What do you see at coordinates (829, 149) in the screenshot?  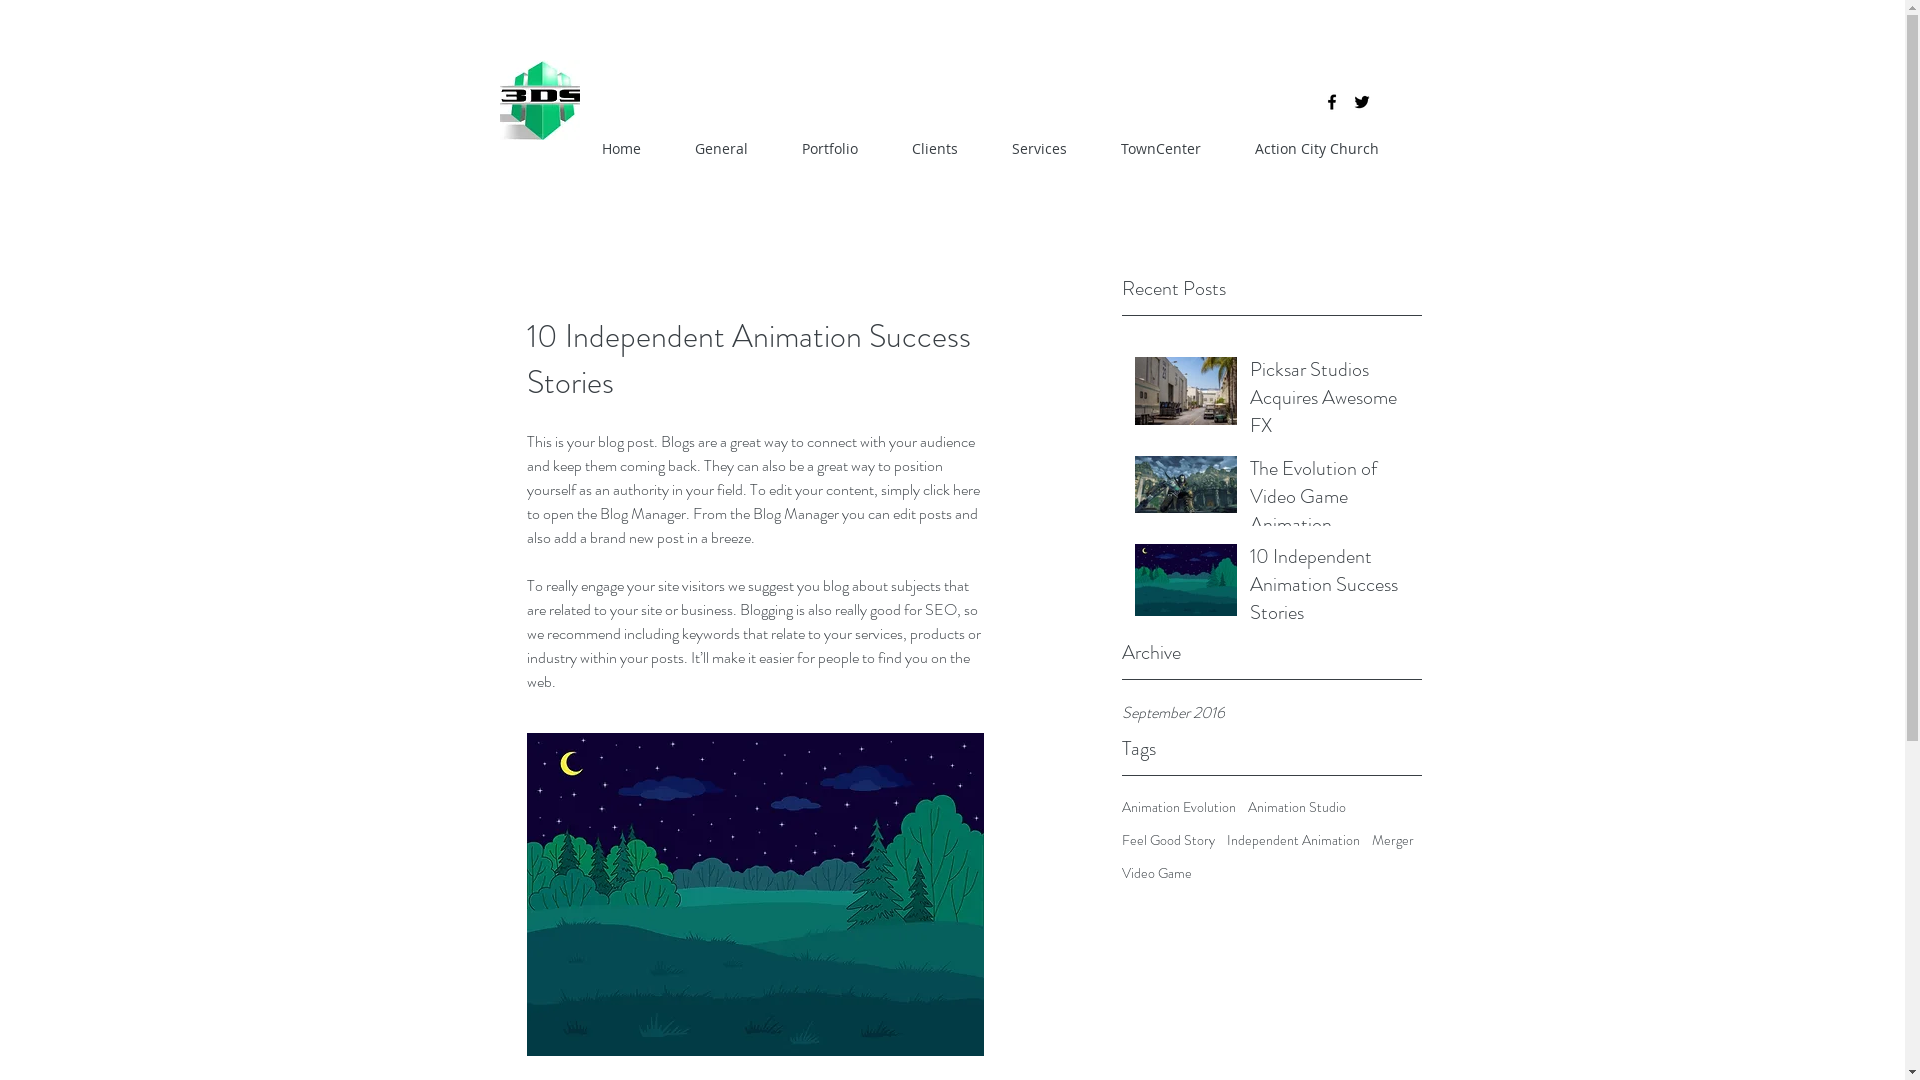 I see `Portfolio` at bounding box center [829, 149].